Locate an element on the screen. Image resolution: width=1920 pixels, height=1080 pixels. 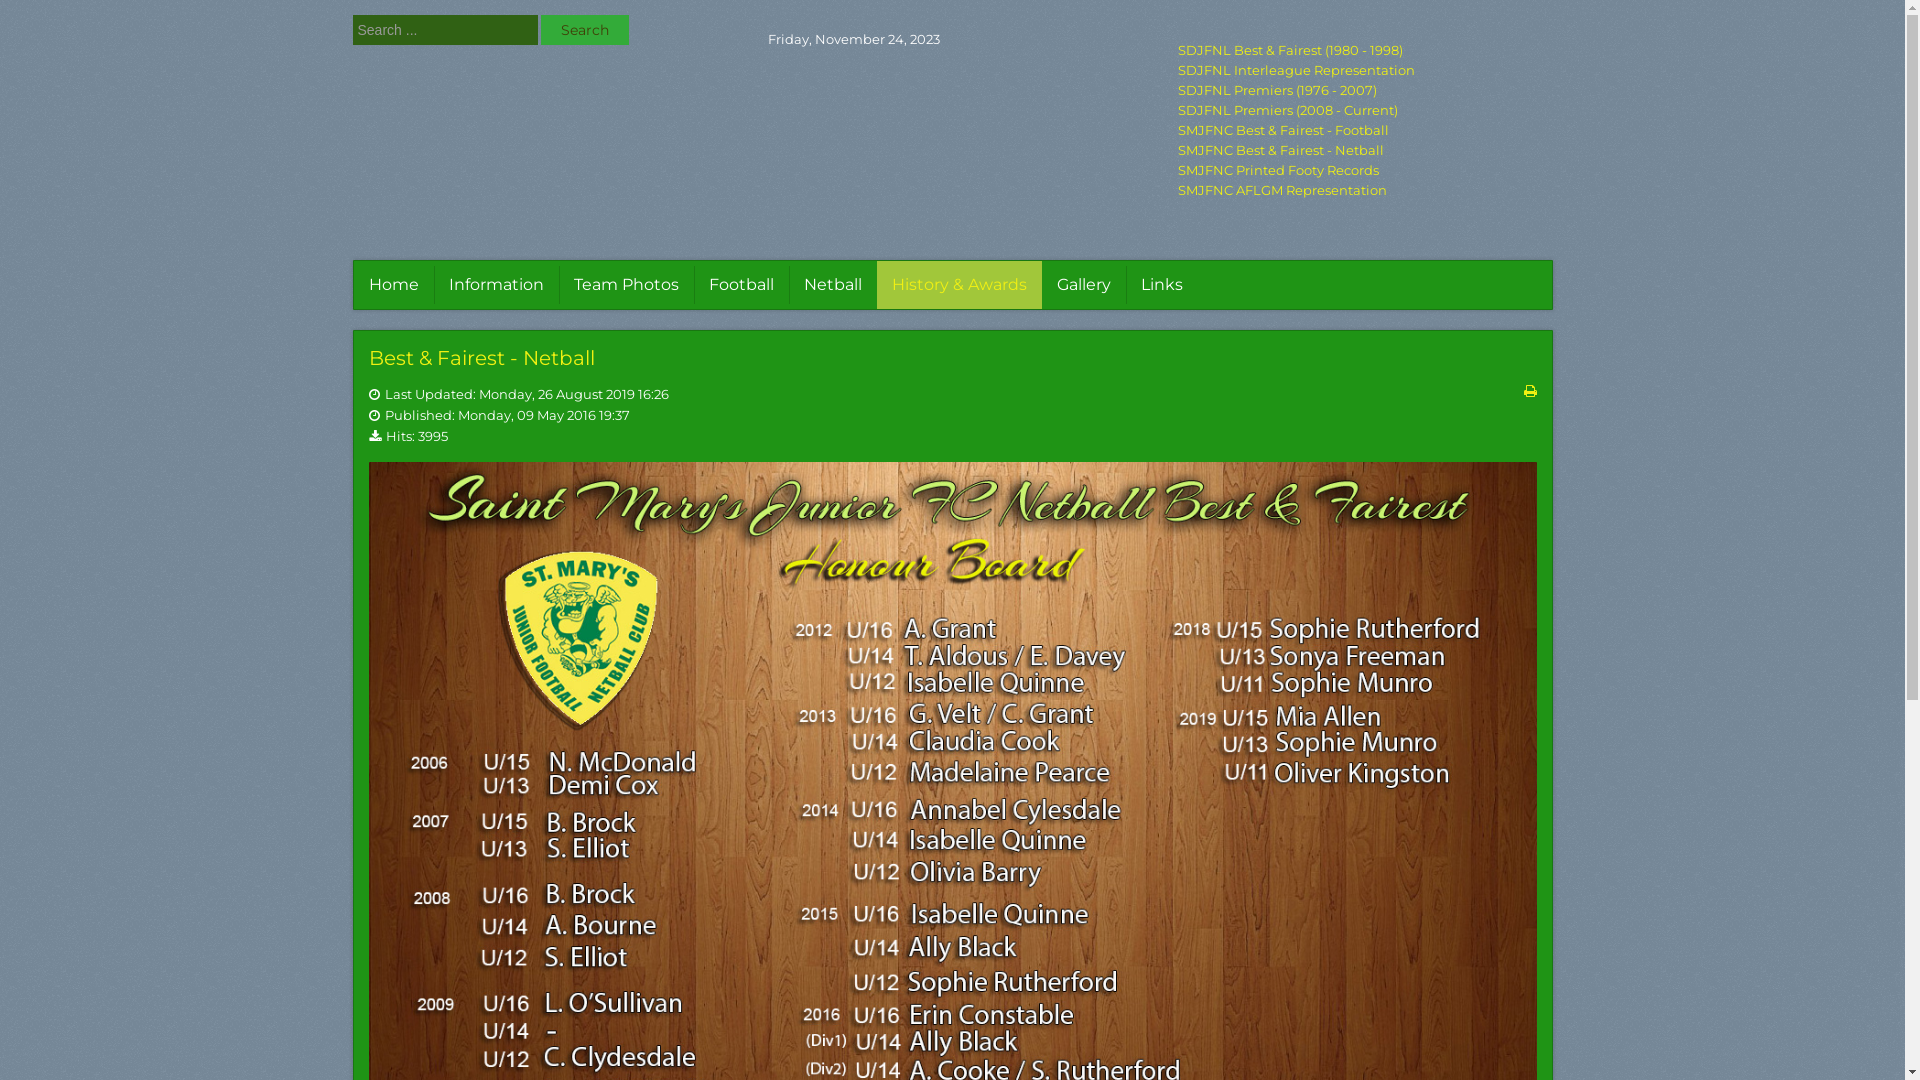
Home is located at coordinates (393, 285).